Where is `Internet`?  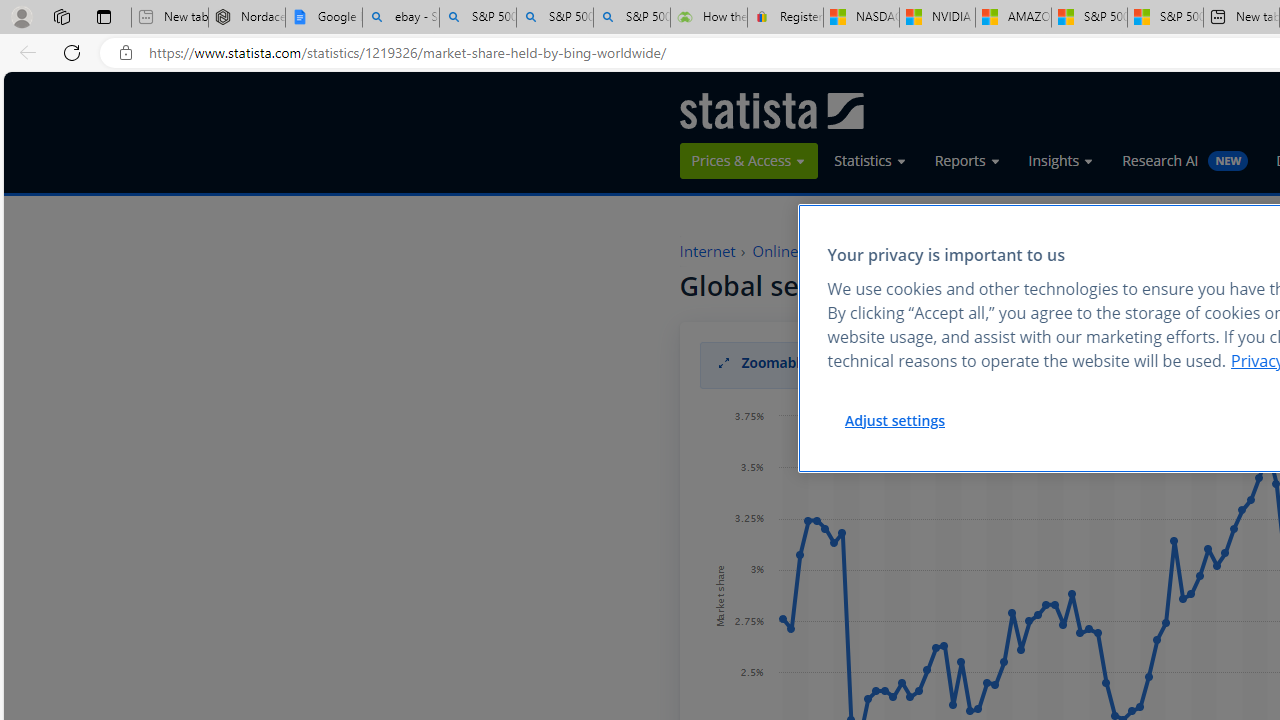 Internet is located at coordinates (707, 252).